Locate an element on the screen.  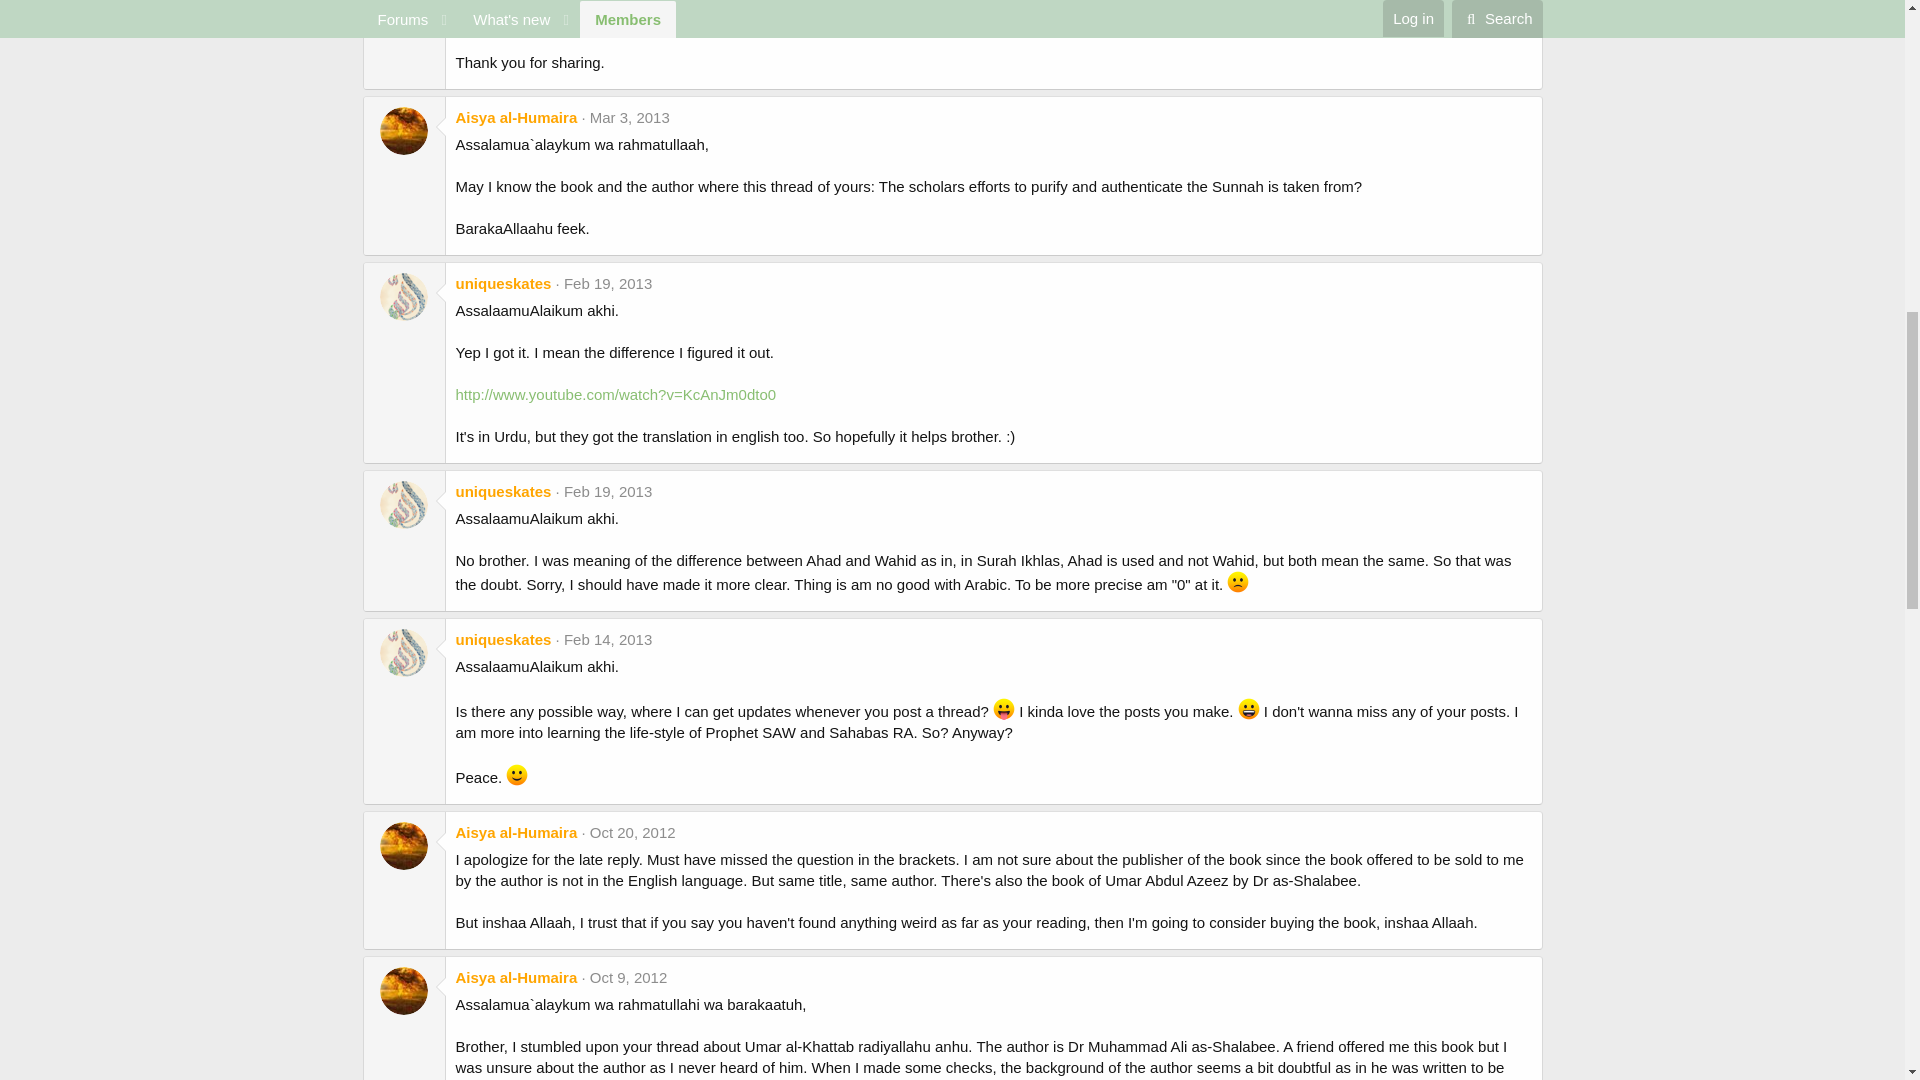
Stick Out Tongue    :p is located at coordinates (1004, 708).